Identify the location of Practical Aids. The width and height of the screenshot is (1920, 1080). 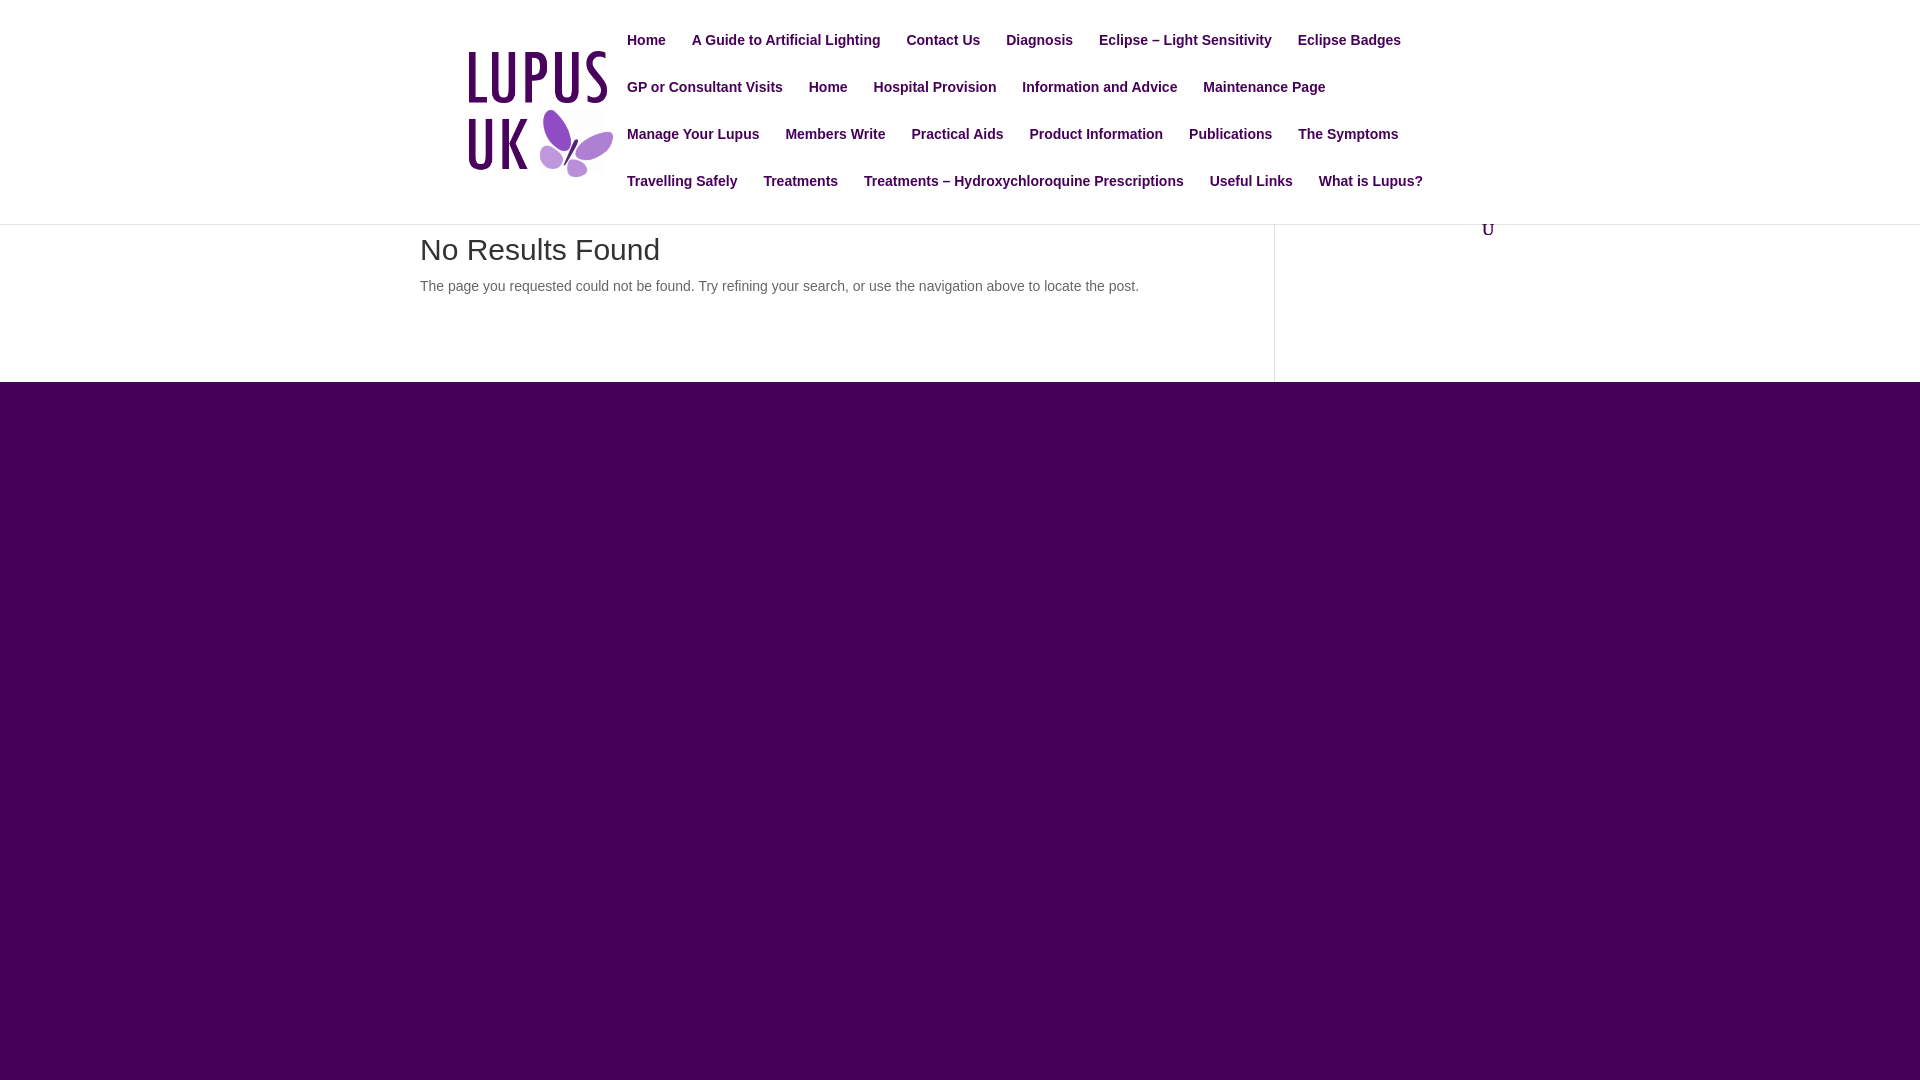
(956, 150).